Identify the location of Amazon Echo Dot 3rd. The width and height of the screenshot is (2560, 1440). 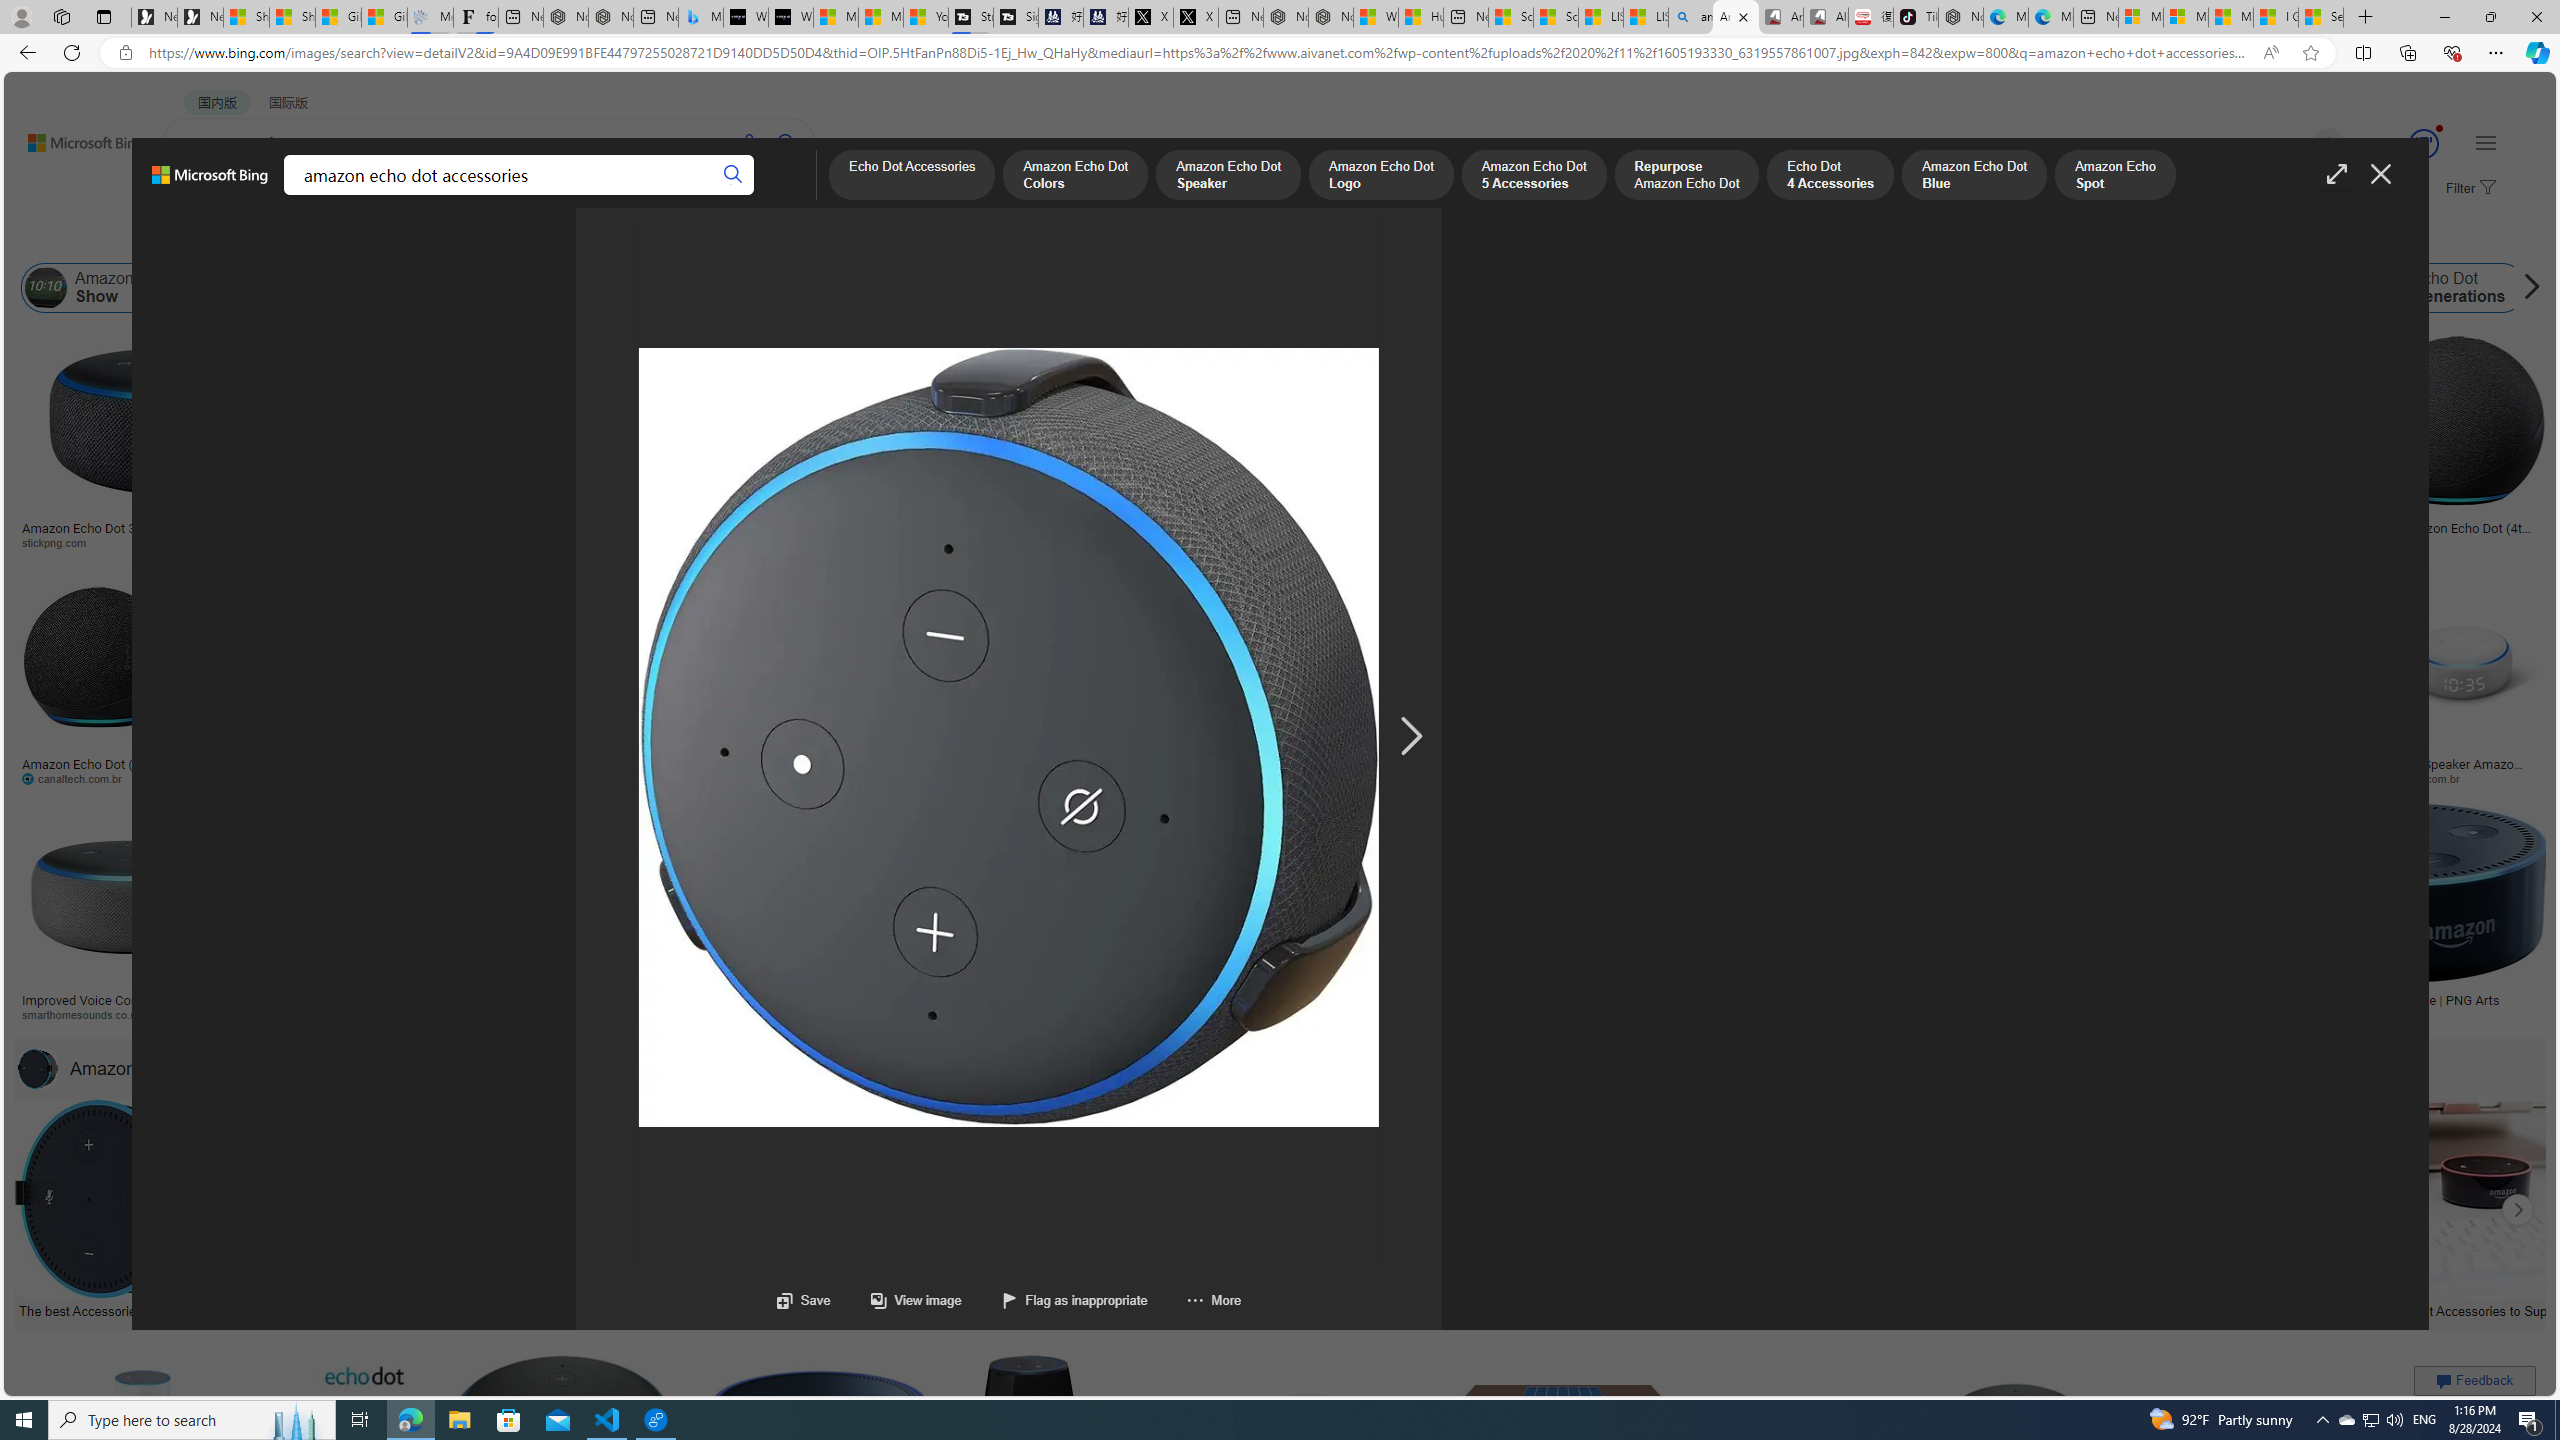
(574, 288).